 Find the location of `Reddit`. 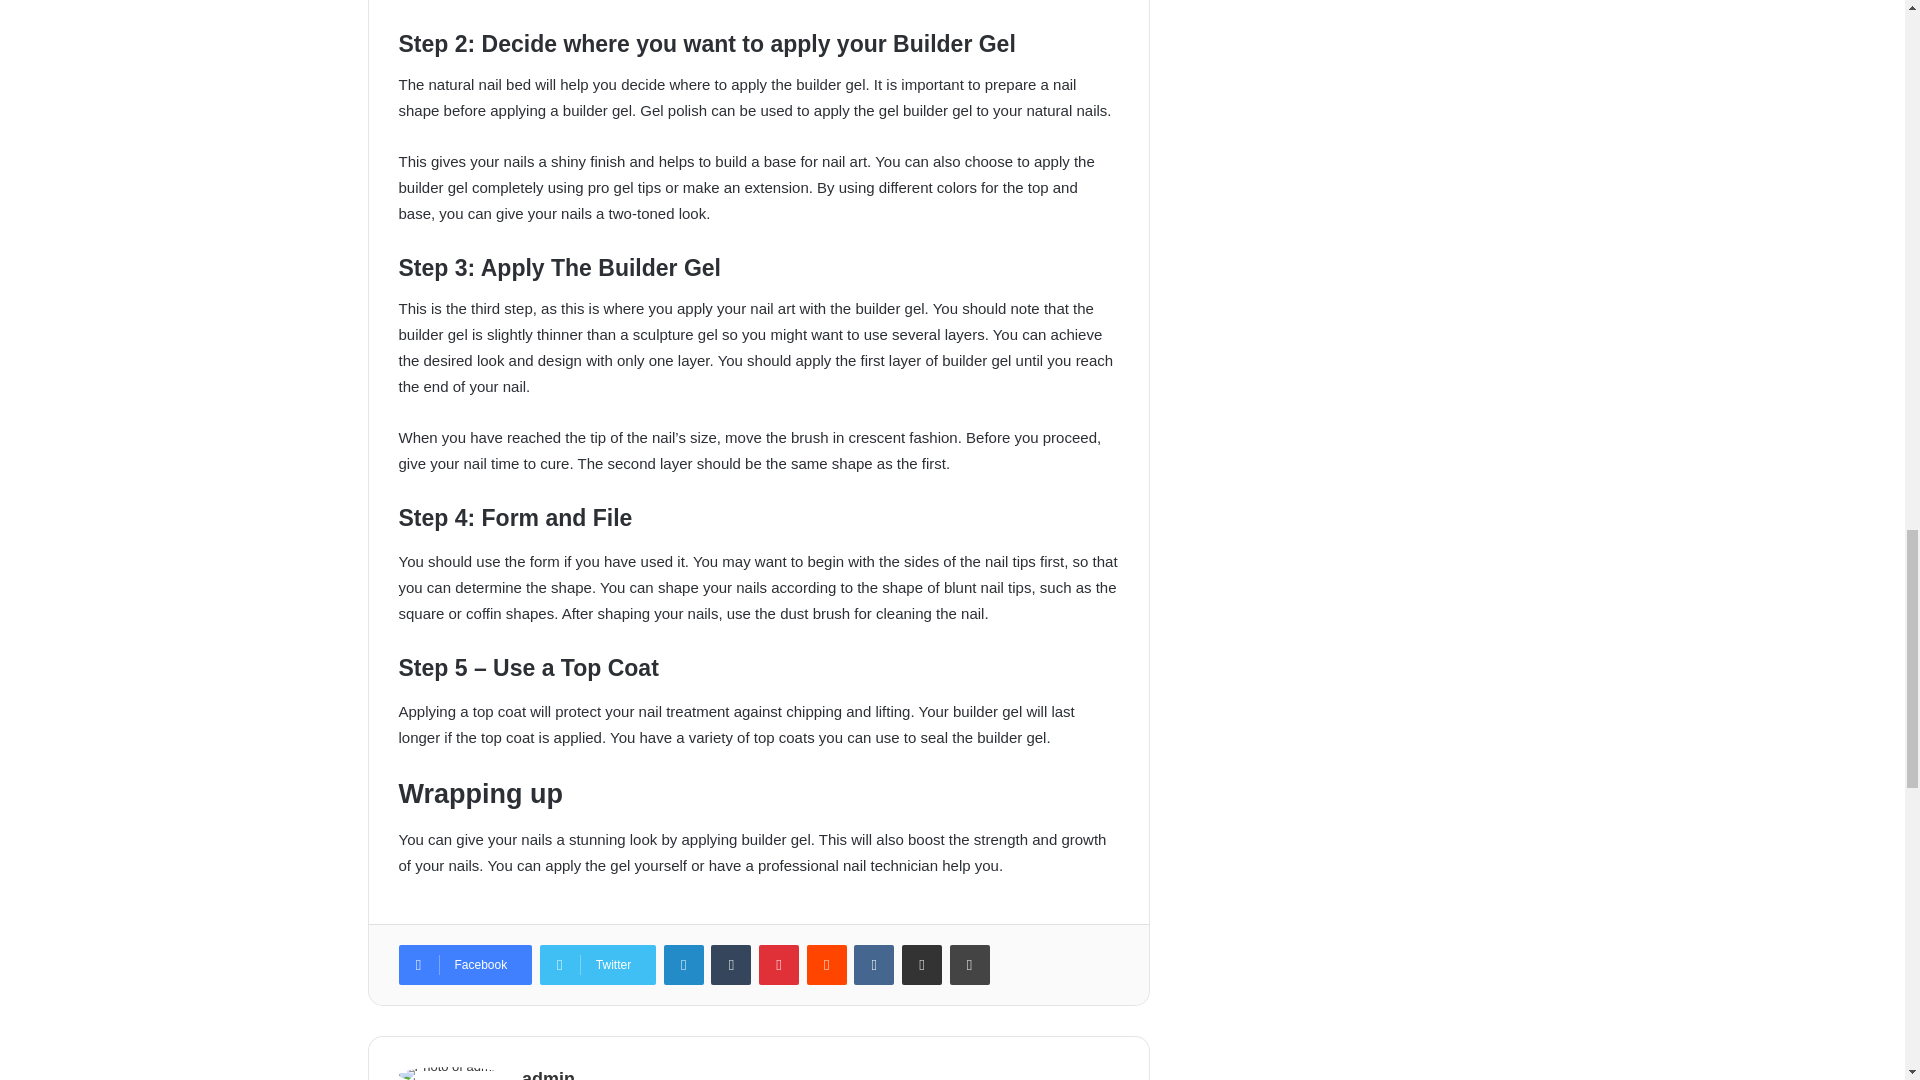

Reddit is located at coordinates (826, 964).